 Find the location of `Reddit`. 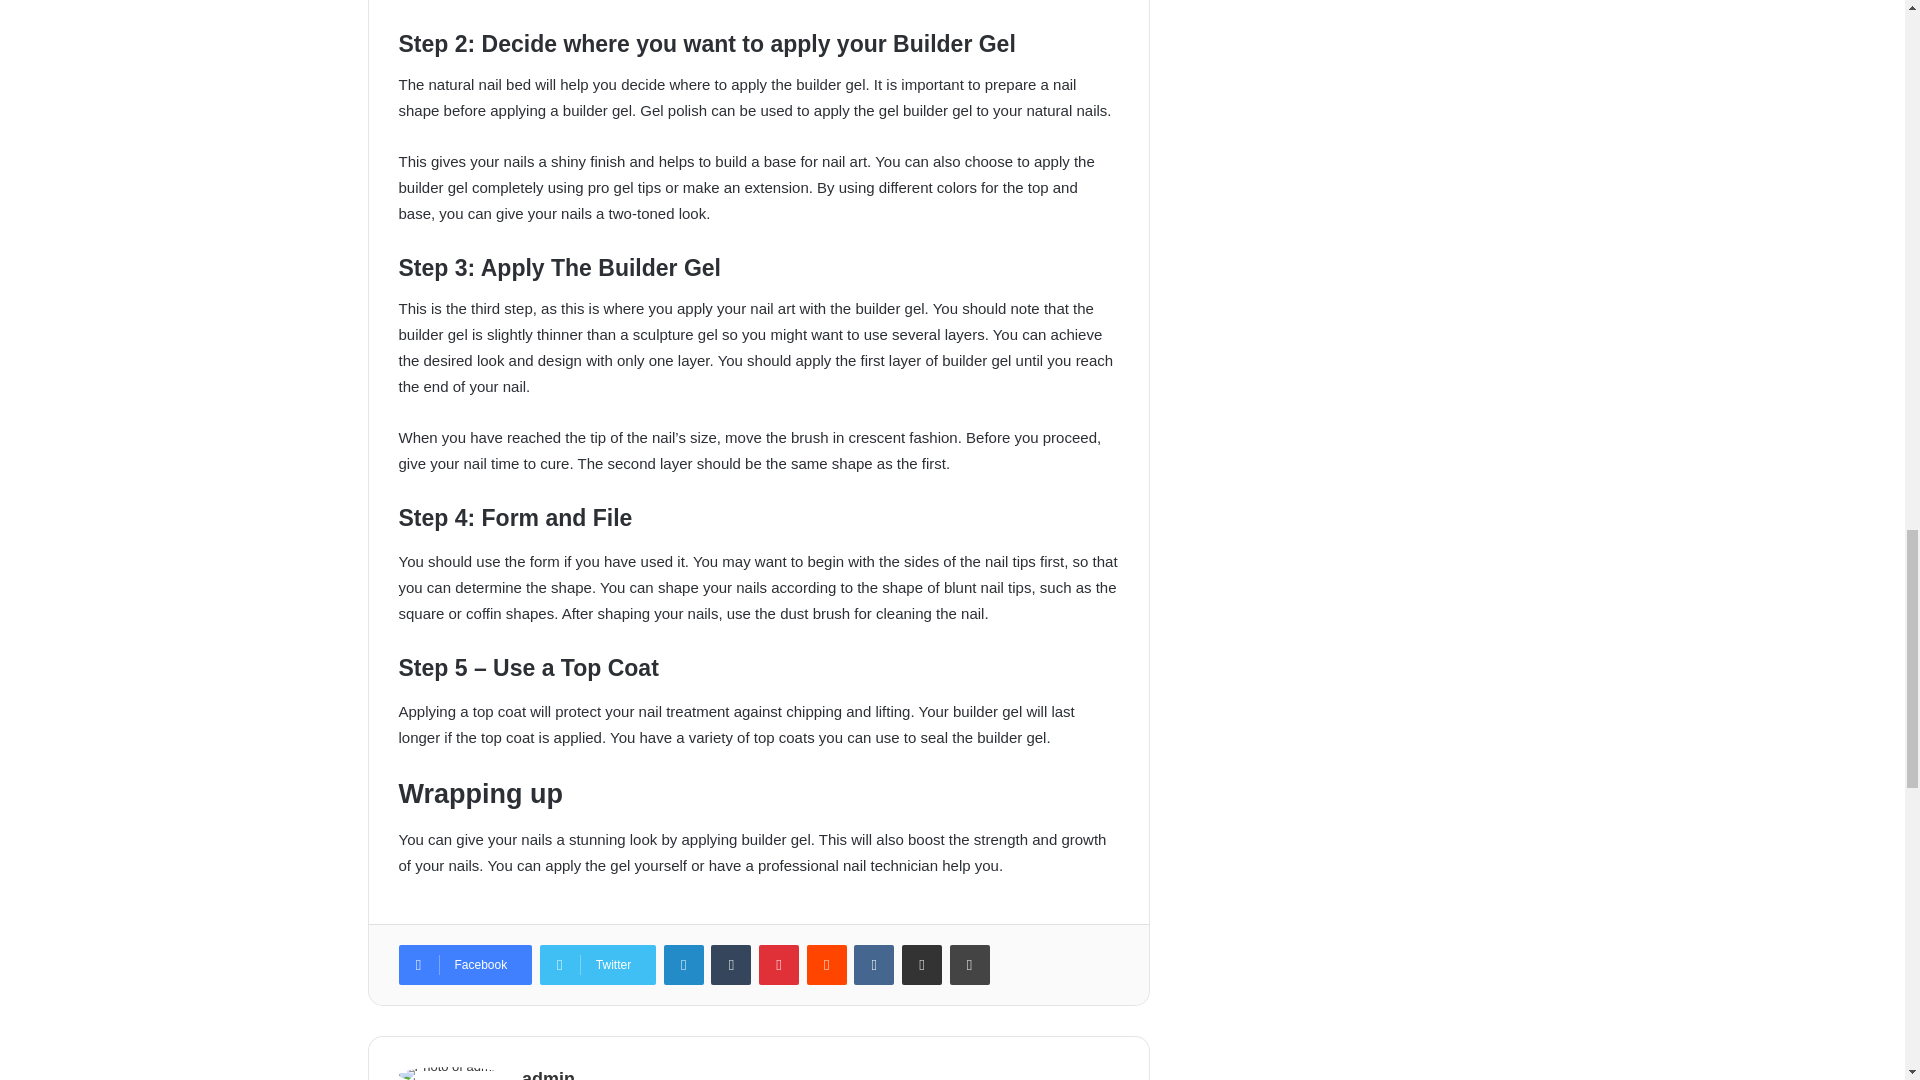

Reddit is located at coordinates (826, 964).